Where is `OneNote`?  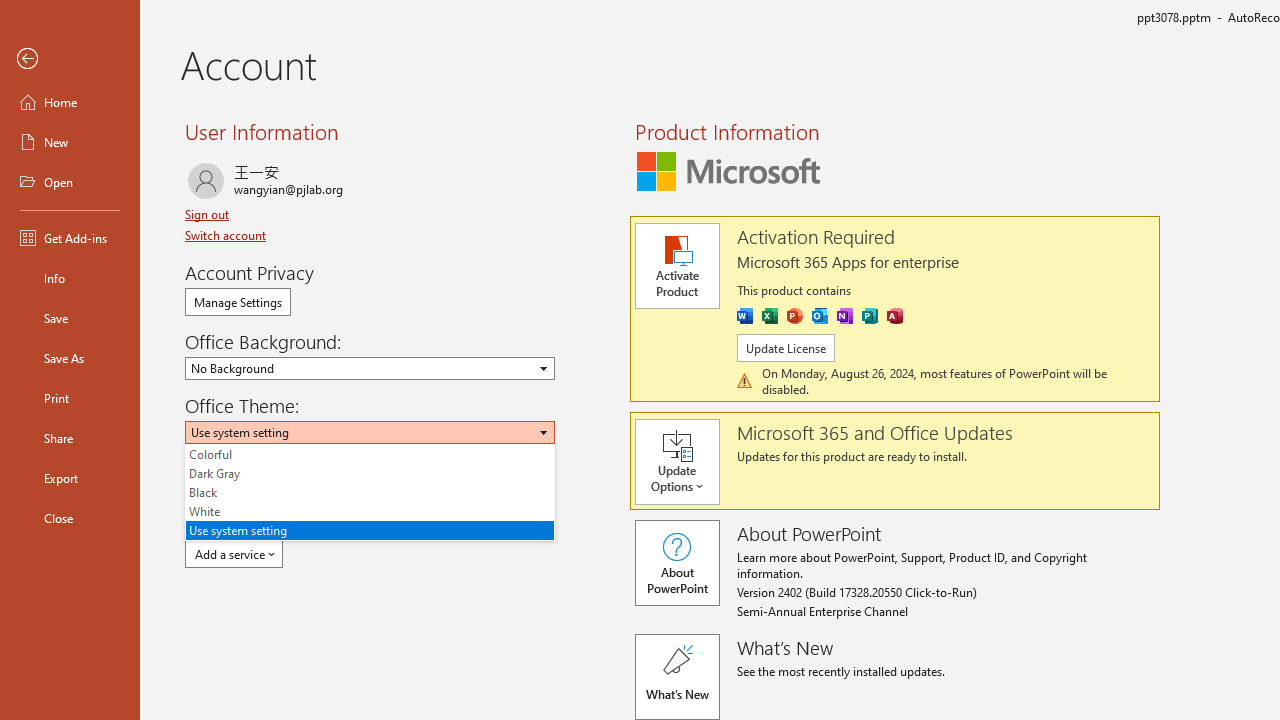
OneNote is located at coordinates (844, 316).